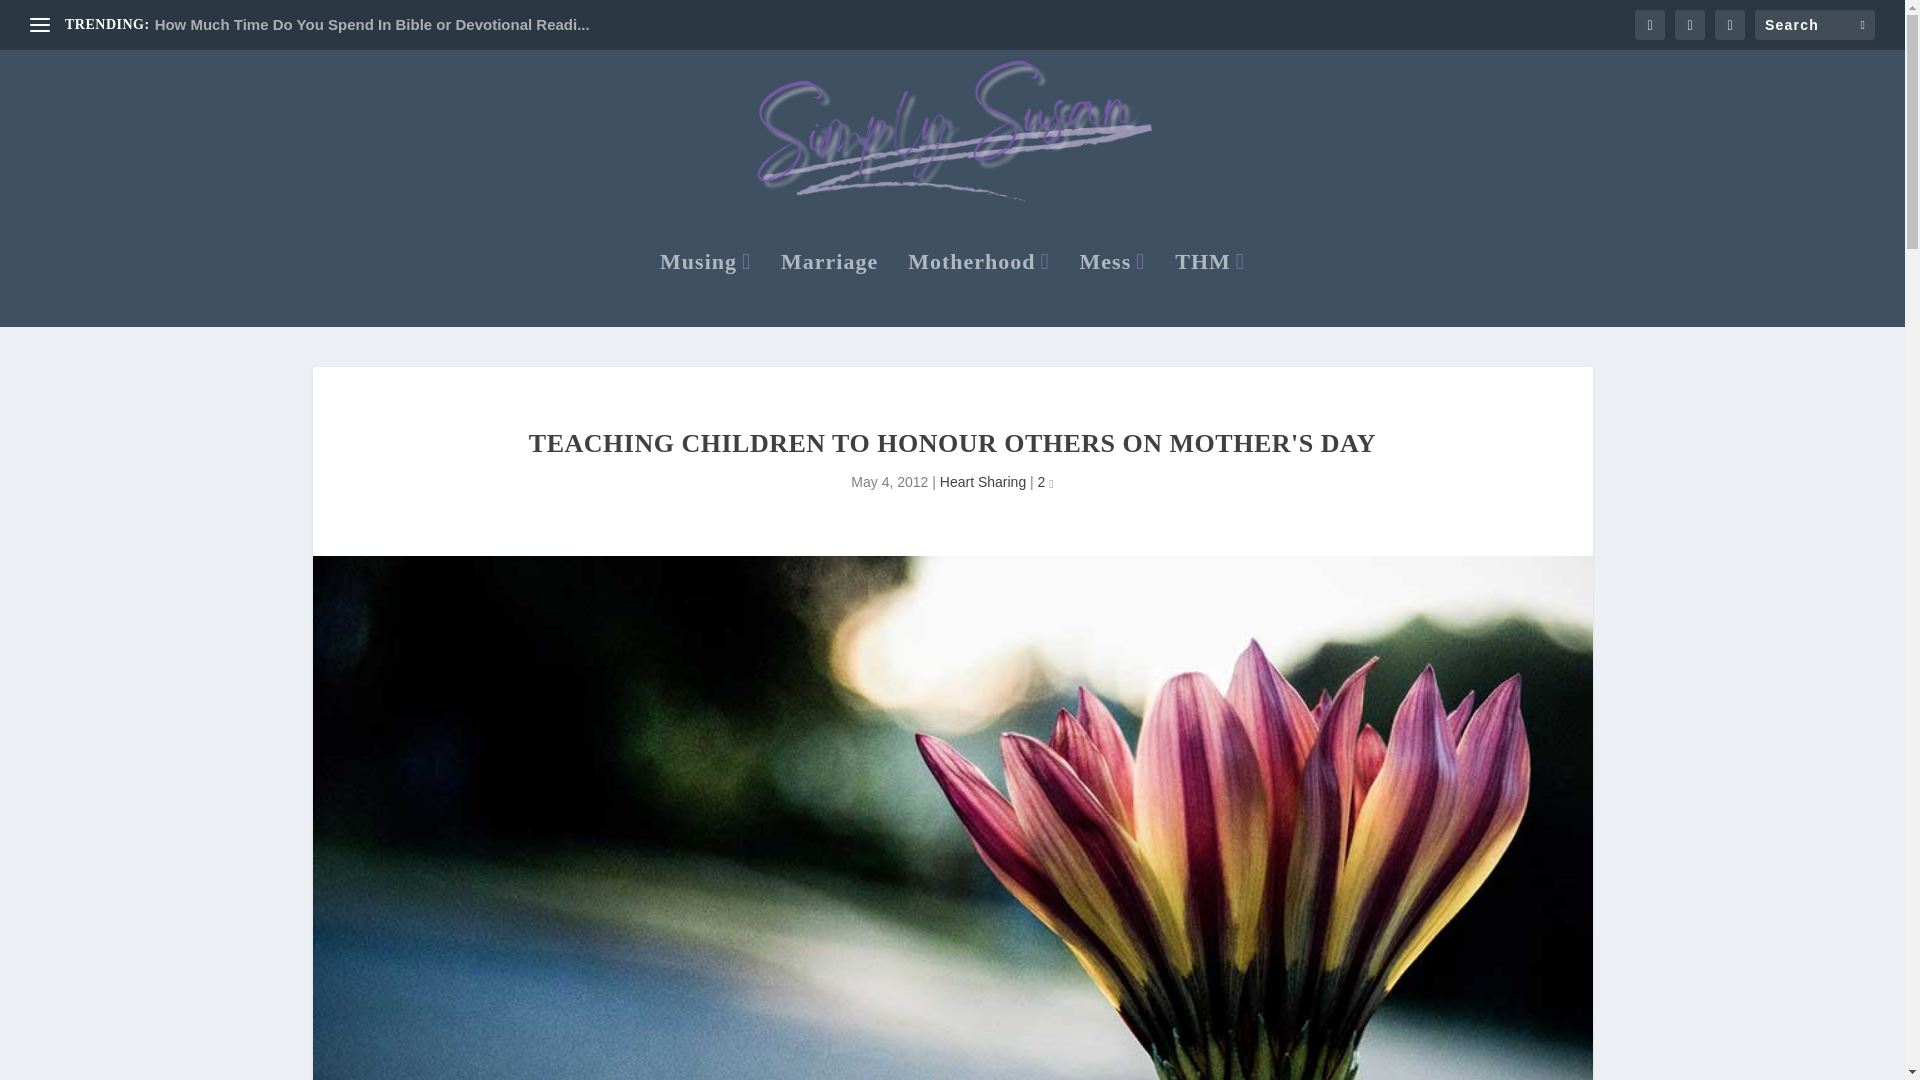  What do you see at coordinates (829, 288) in the screenshot?
I see `Marriage` at bounding box center [829, 288].